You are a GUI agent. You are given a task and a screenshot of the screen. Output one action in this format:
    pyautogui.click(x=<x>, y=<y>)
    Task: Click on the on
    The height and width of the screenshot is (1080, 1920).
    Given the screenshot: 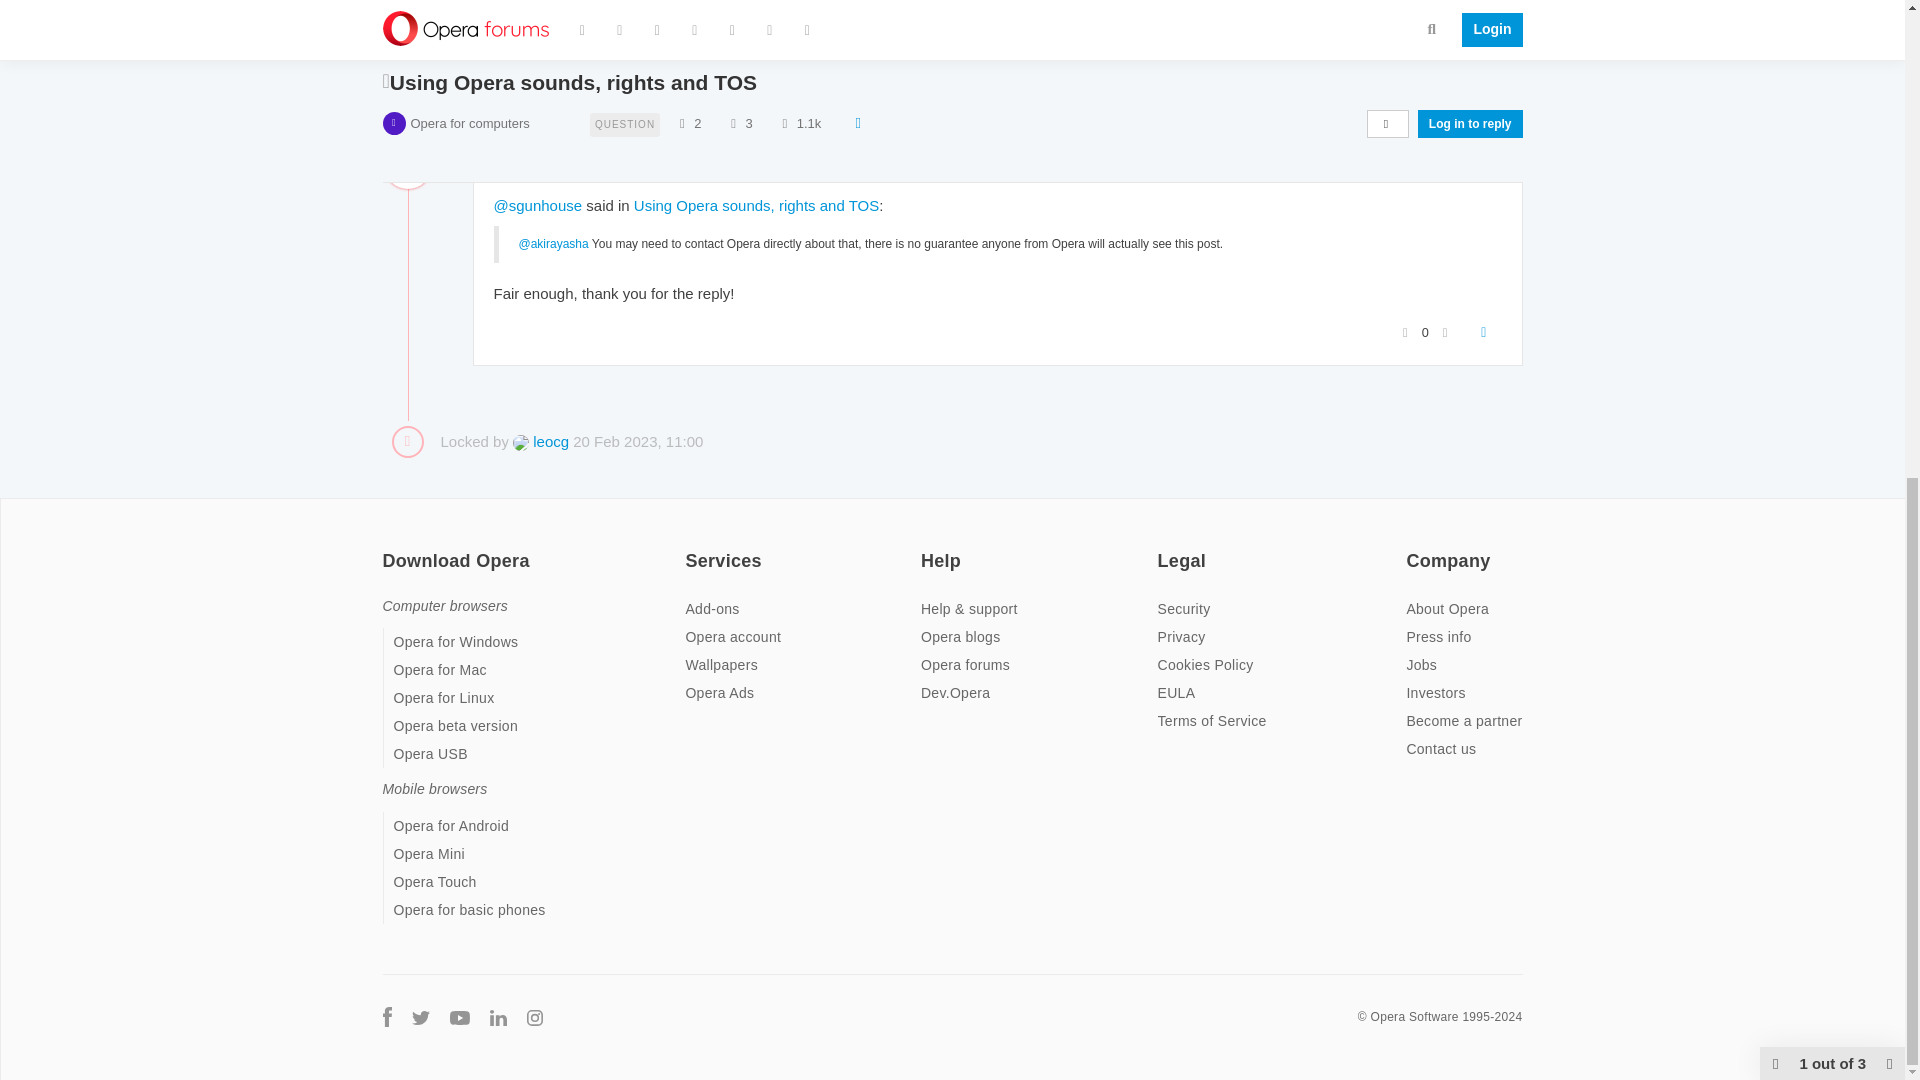 What is the action you would take?
    pyautogui.click(x=388, y=548)
    